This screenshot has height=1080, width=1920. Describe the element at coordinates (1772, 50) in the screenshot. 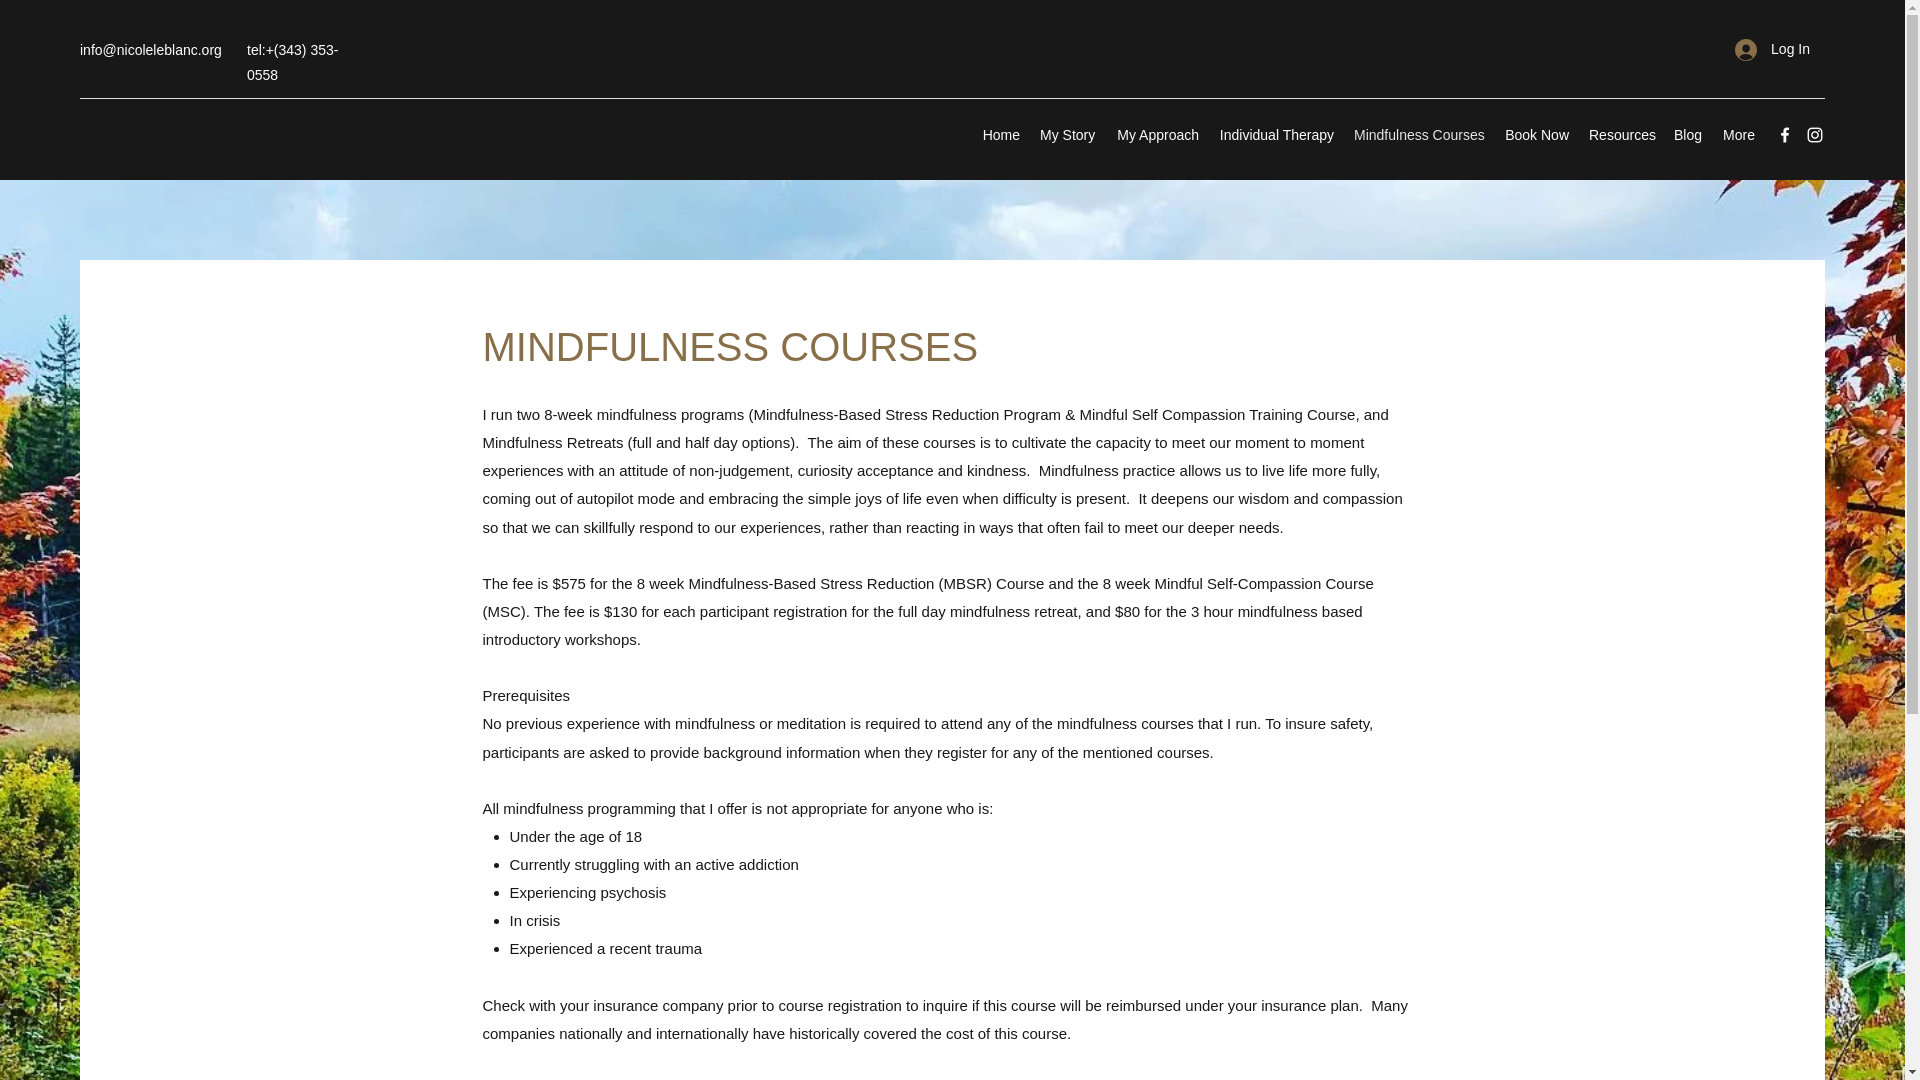

I see `Log In` at that location.